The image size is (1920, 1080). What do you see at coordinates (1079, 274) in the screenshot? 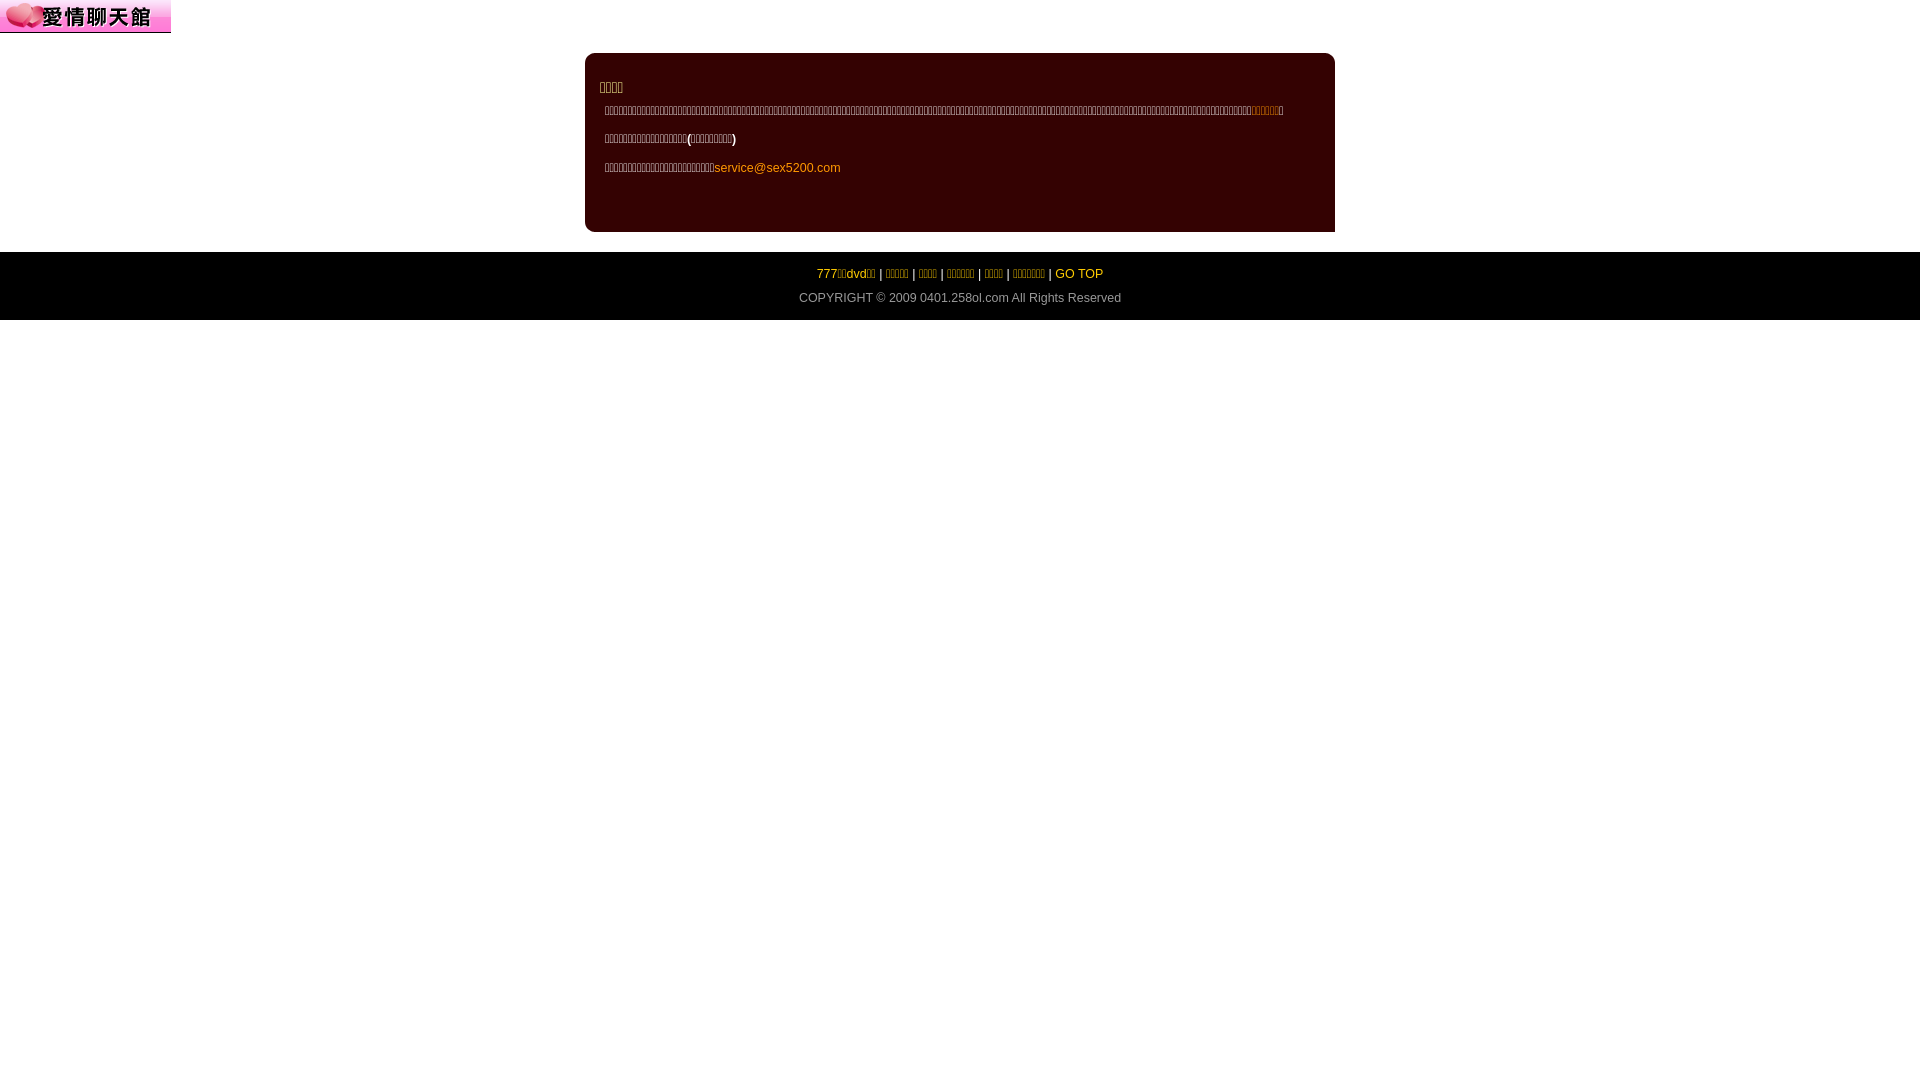
I see `GO TOP` at bounding box center [1079, 274].